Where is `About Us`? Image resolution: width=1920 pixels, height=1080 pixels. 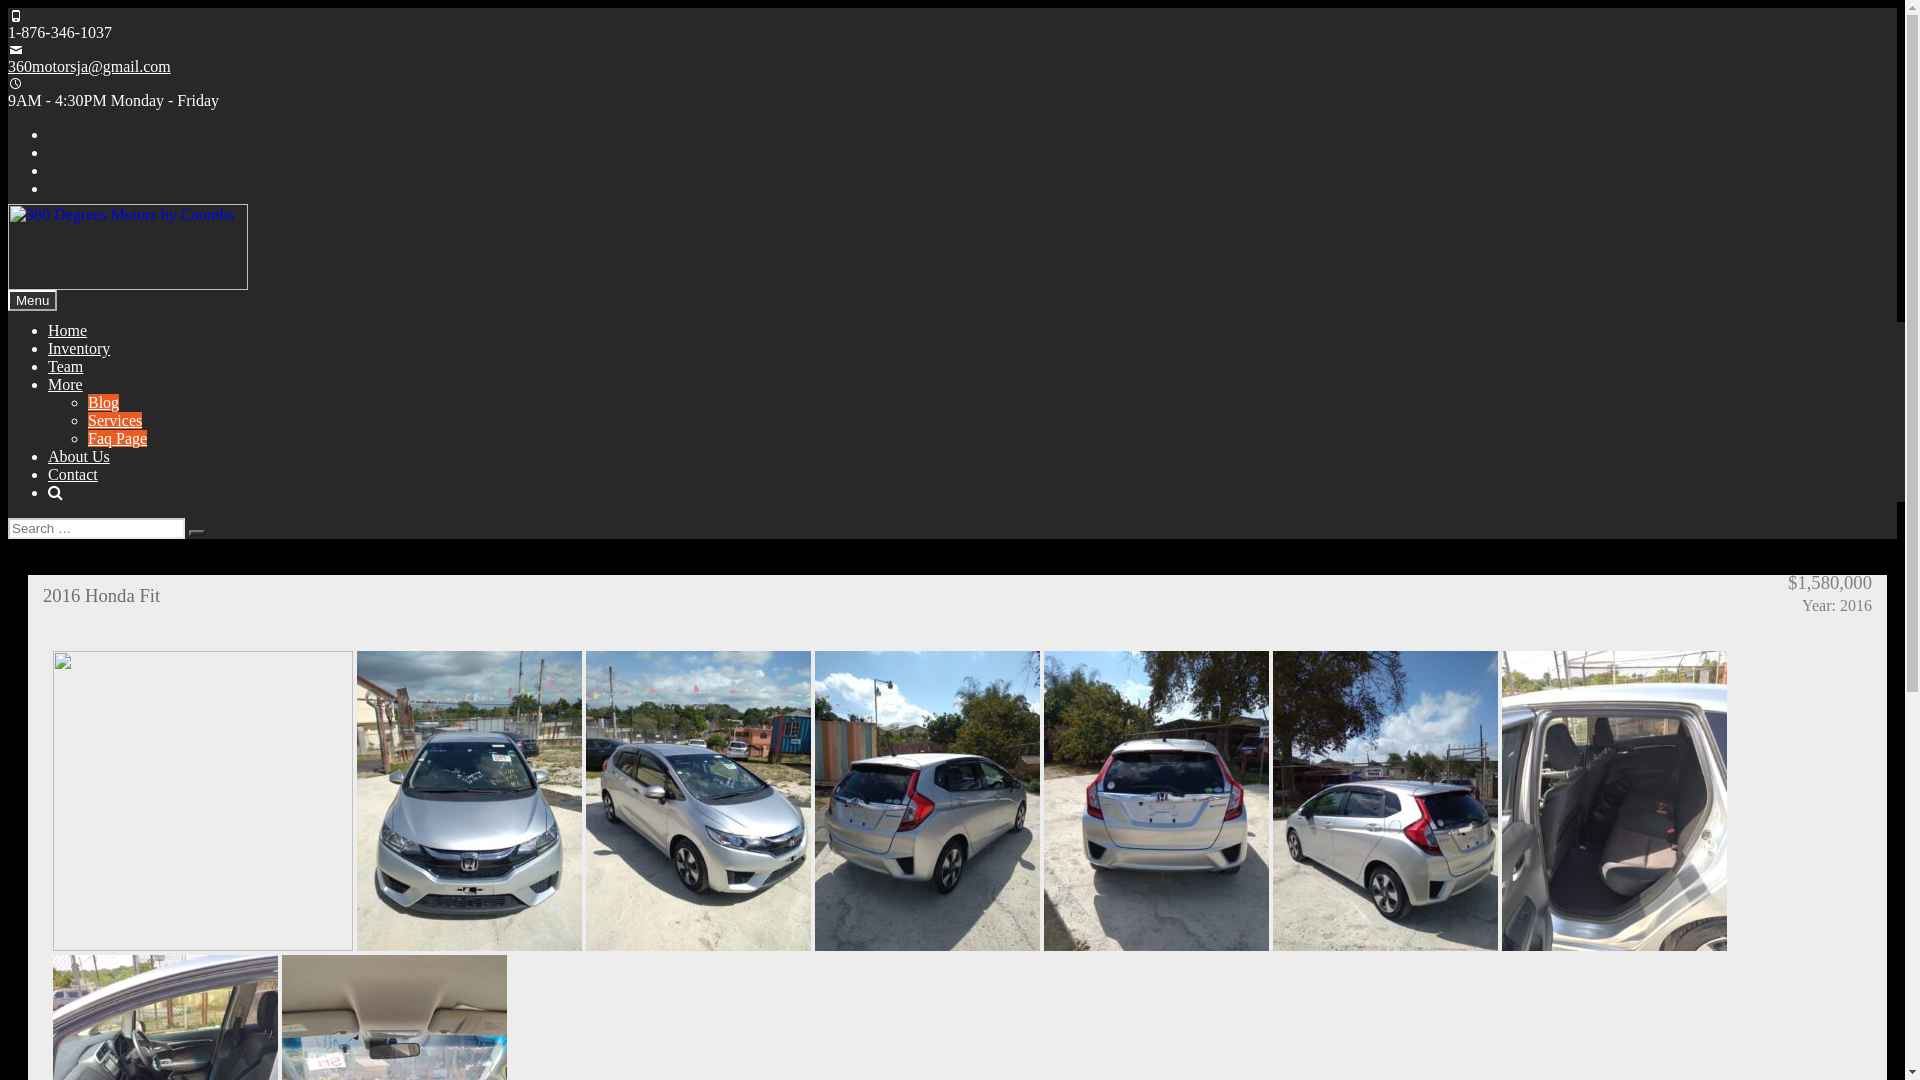 About Us is located at coordinates (79, 456).